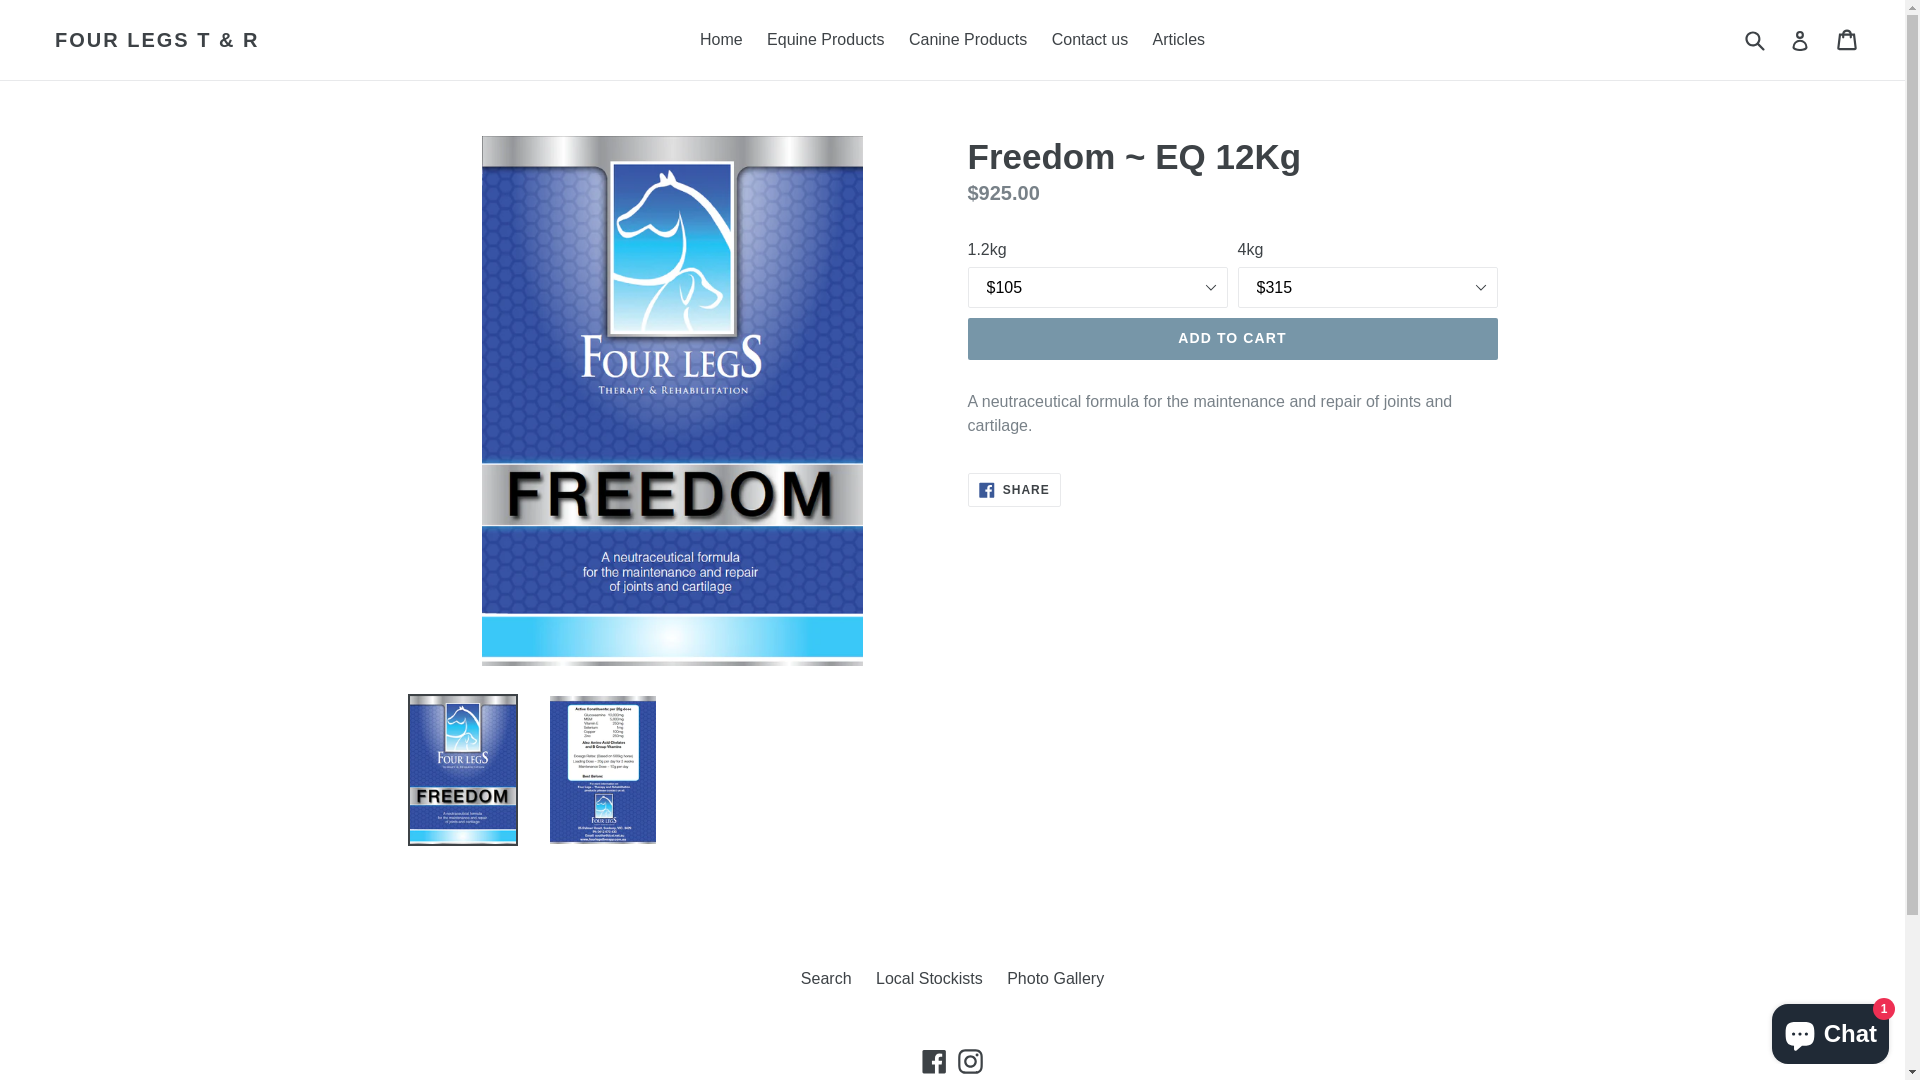 Image resolution: width=1920 pixels, height=1080 pixels. I want to click on Canine Products, so click(968, 40).